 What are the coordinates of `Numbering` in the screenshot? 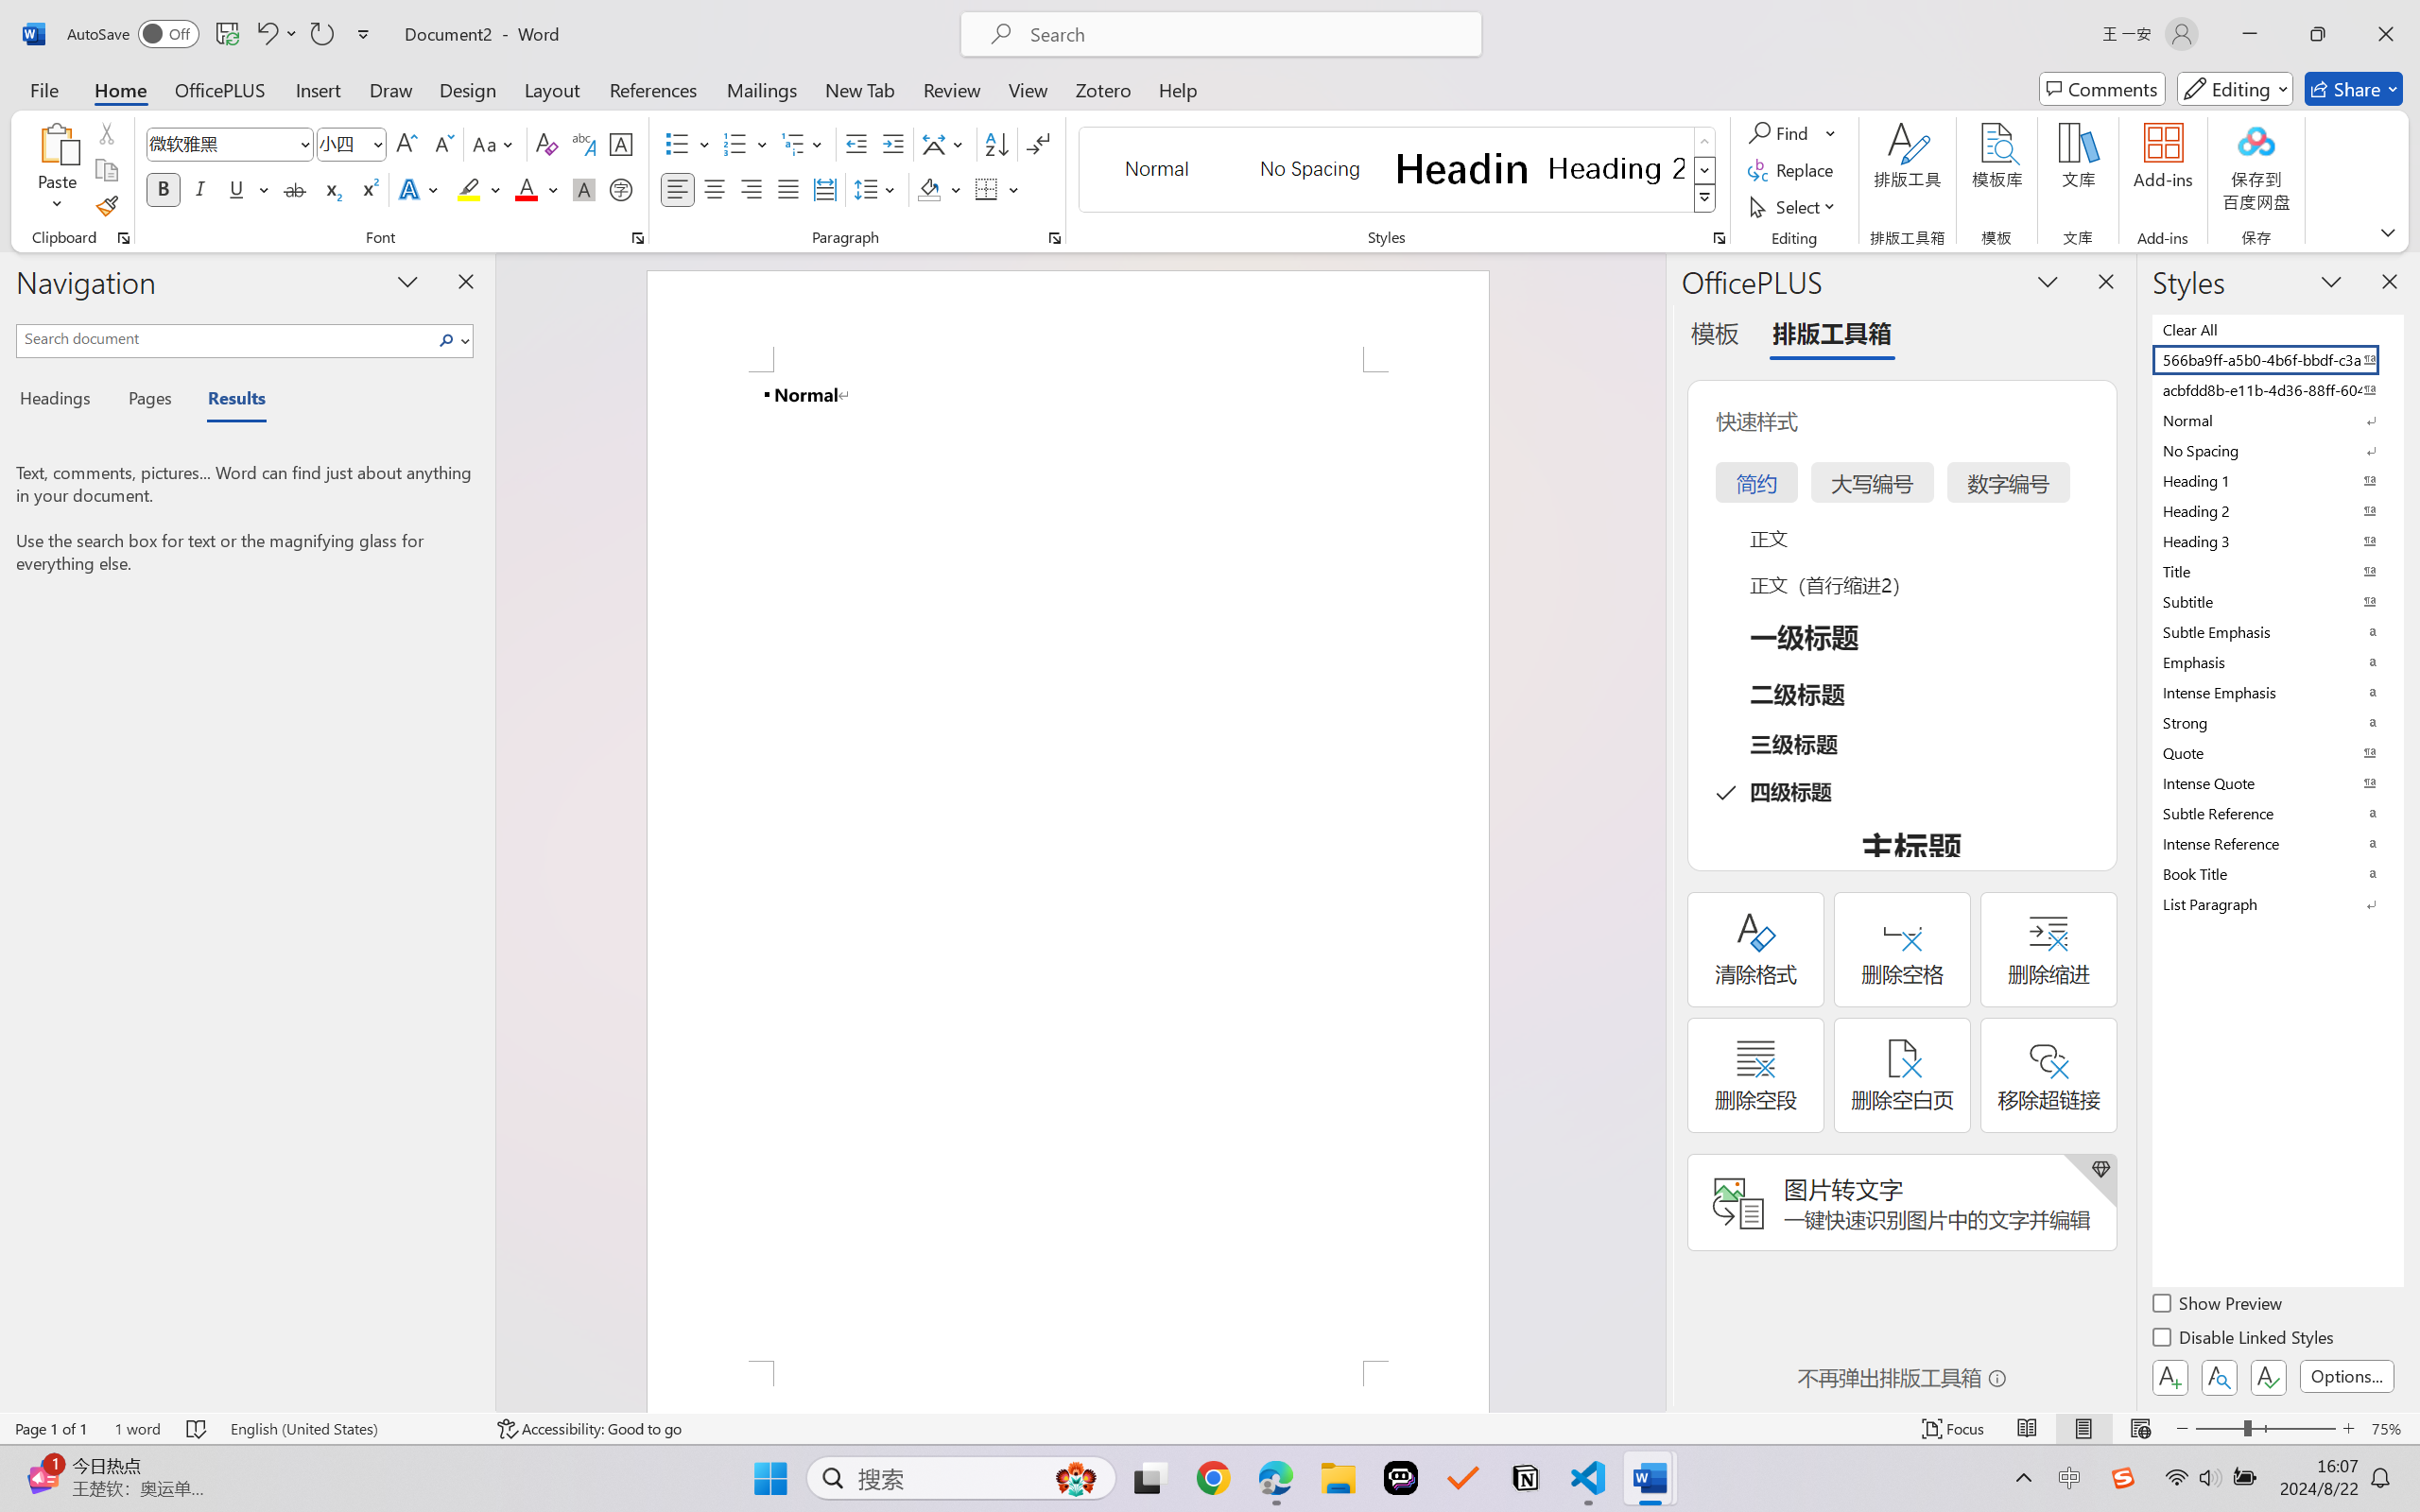 It's located at (735, 144).